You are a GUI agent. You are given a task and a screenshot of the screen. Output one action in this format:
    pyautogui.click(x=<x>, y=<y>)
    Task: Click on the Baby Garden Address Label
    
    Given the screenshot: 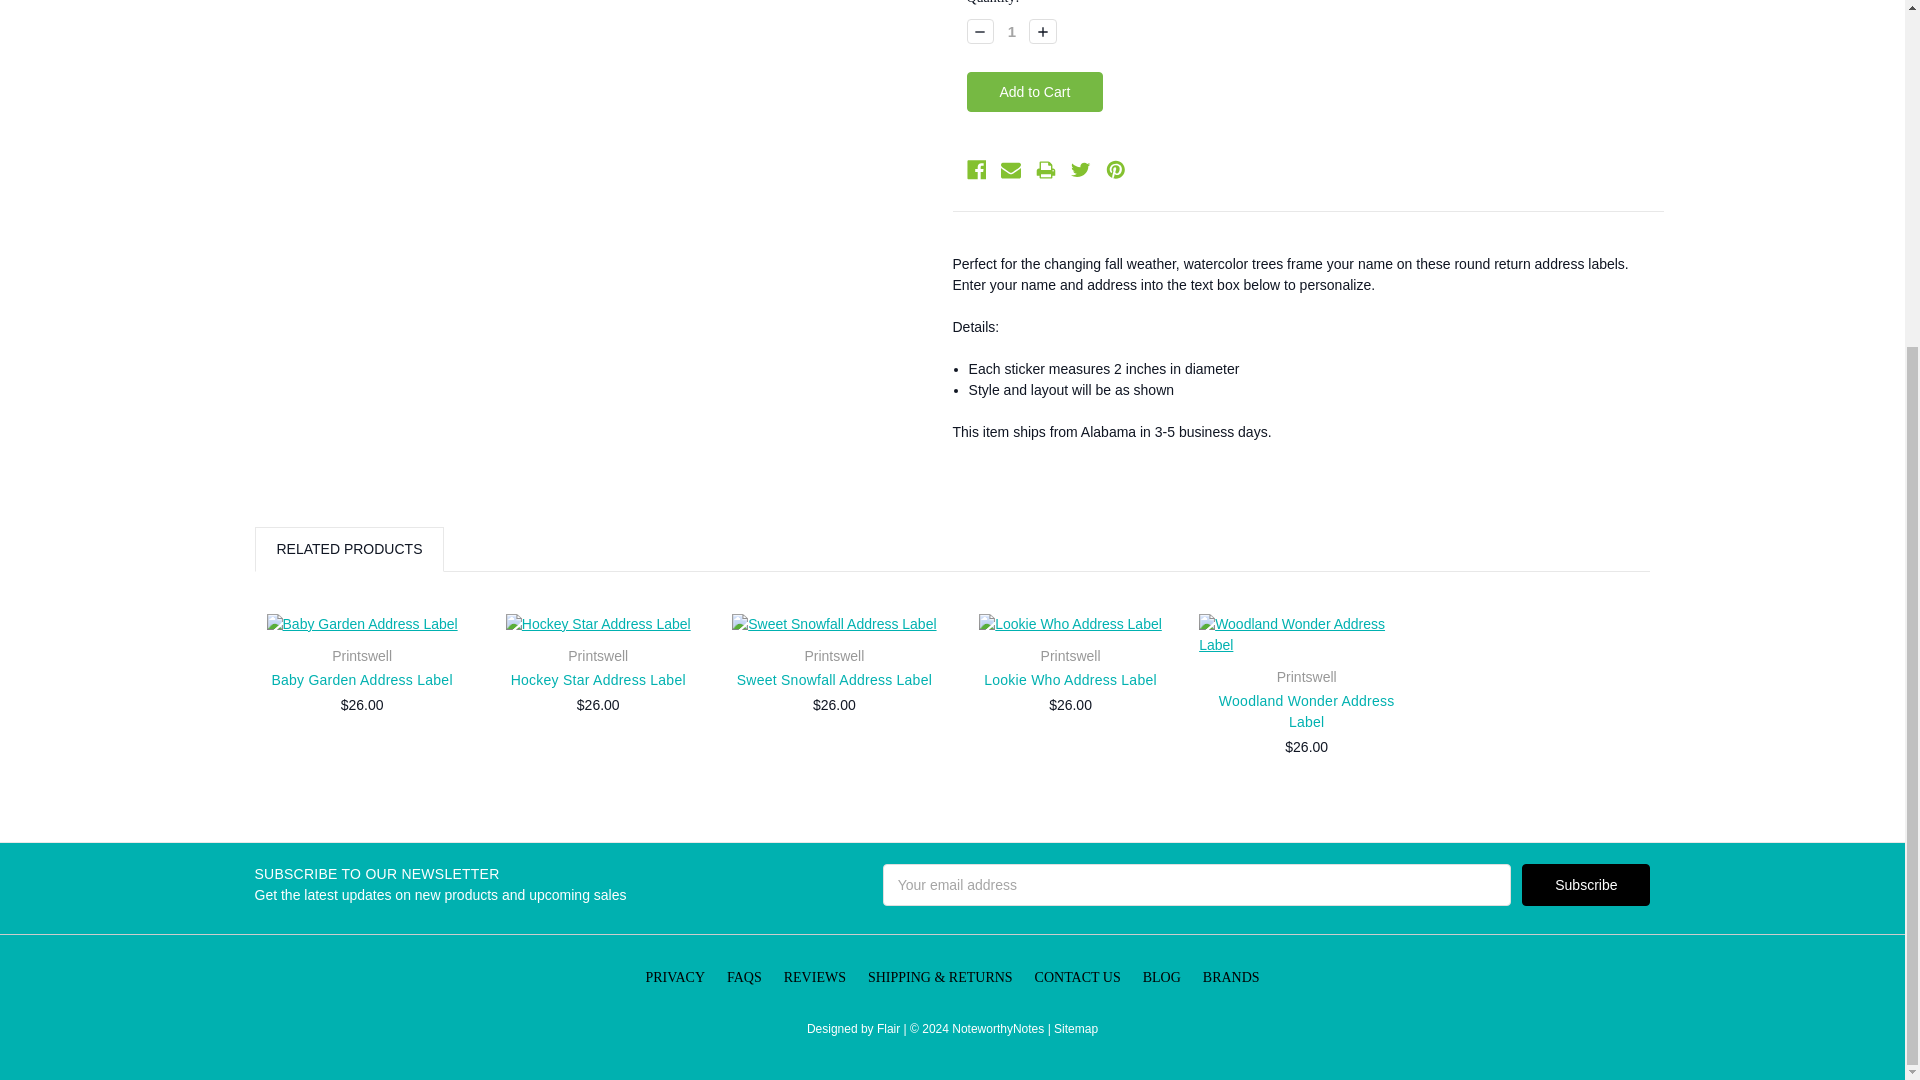 What is the action you would take?
    pyautogui.click(x=362, y=624)
    